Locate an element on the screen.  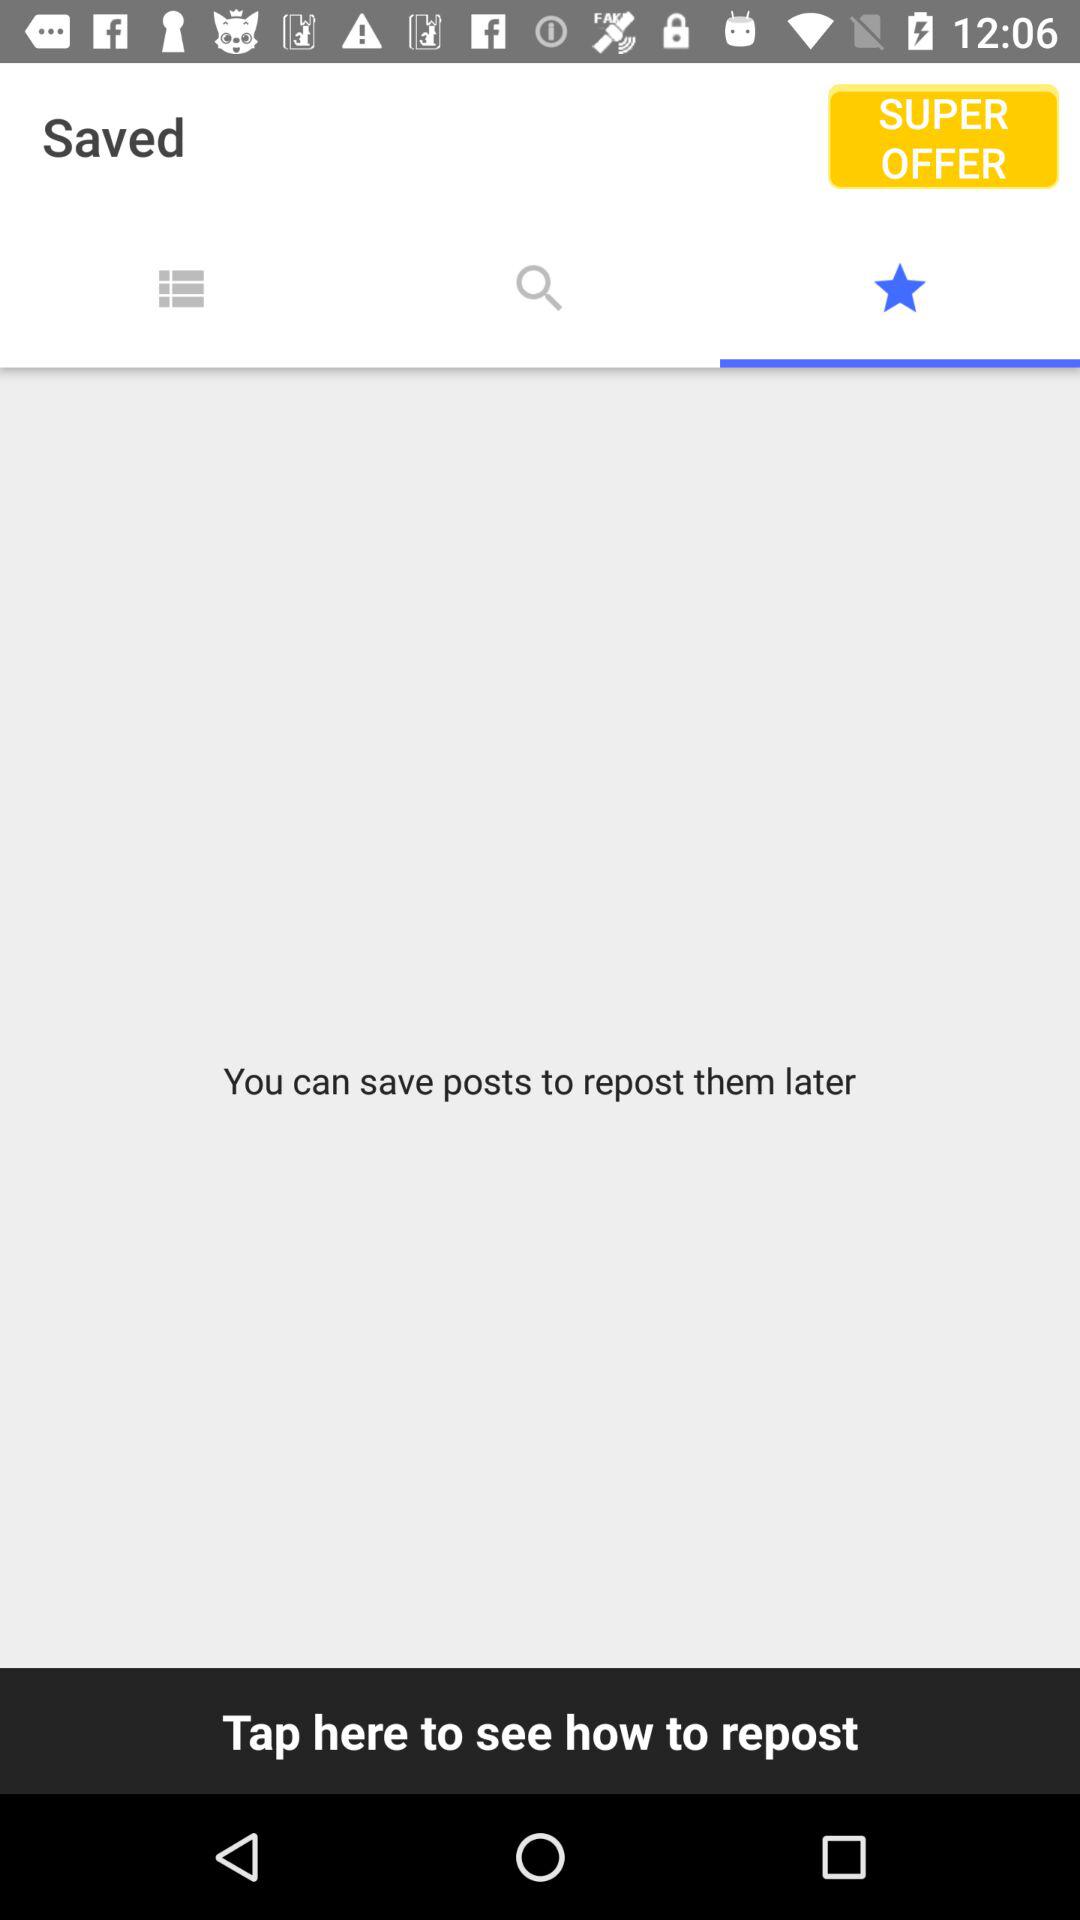
scroll until super
offer item is located at coordinates (942, 136).